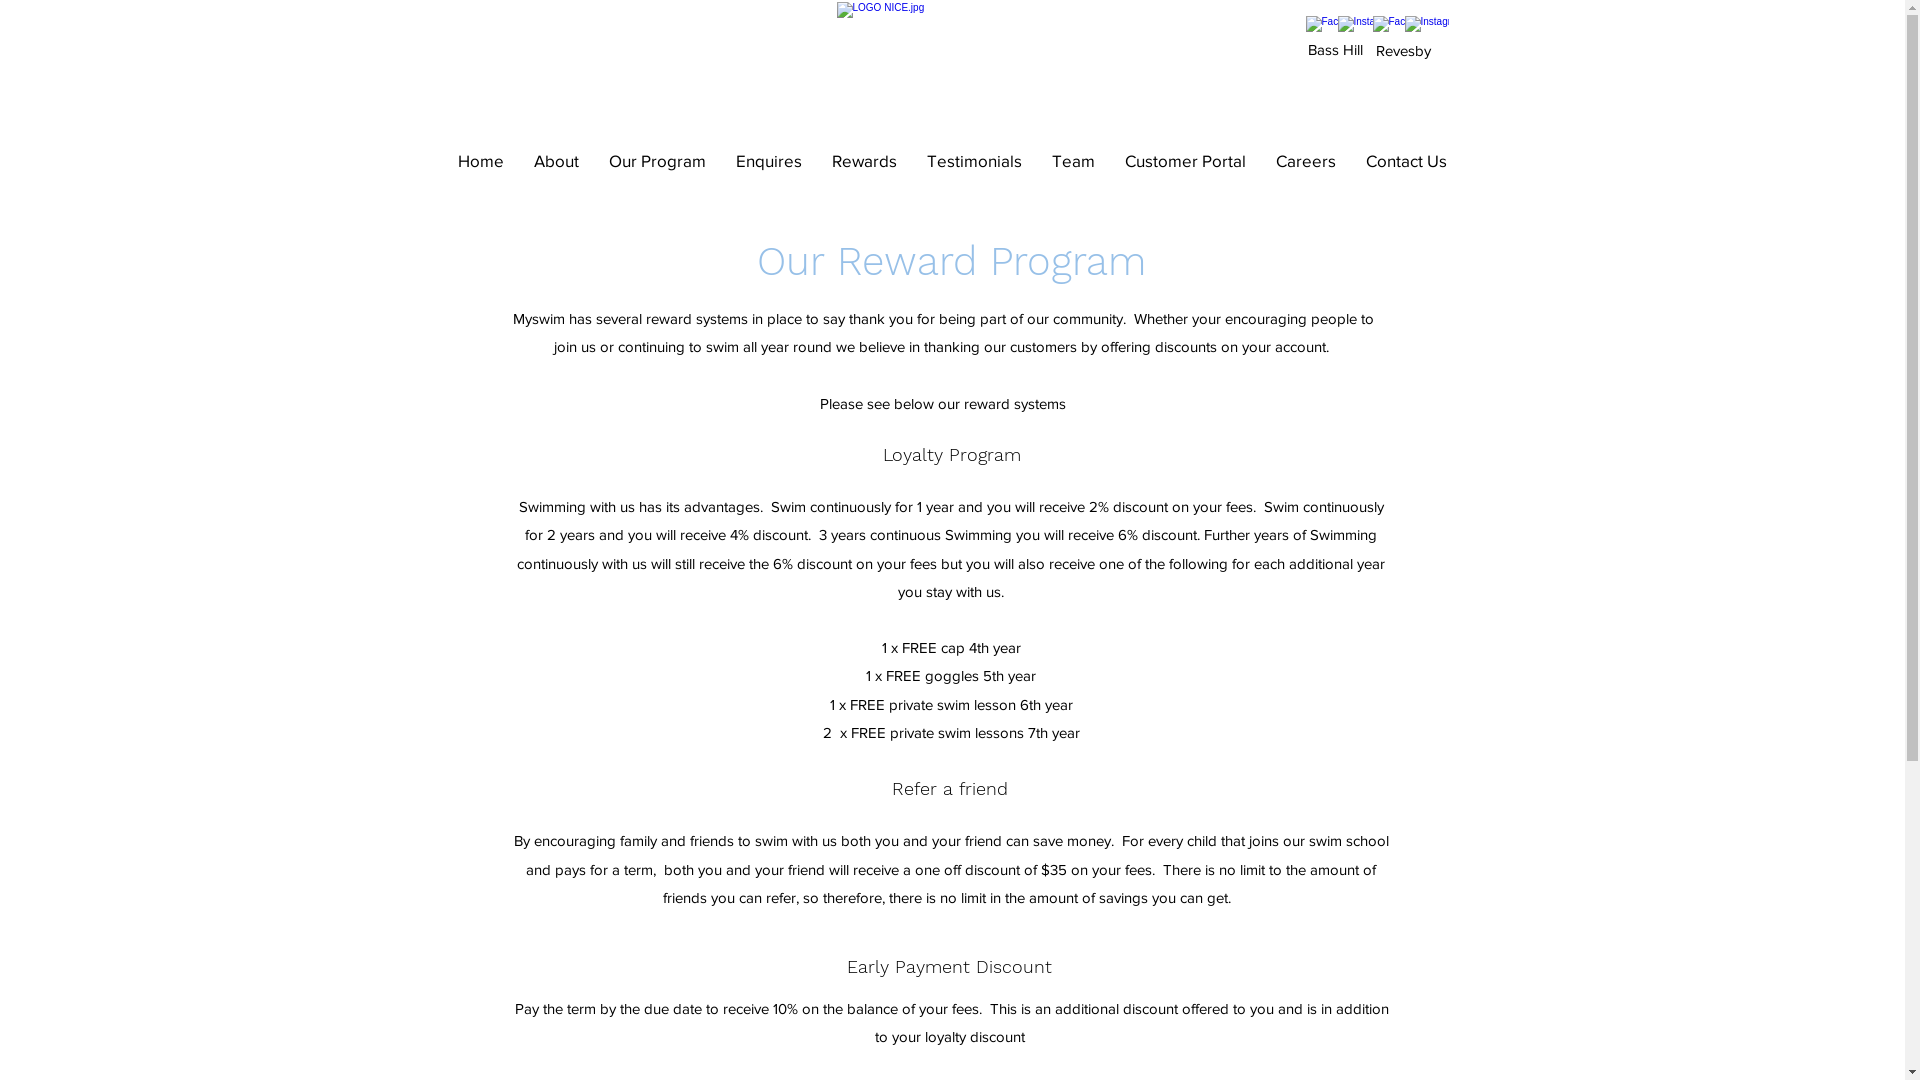 This screenshot has height=1080, width=1920. Describe the element at coordinates (1305, 160) in the screenshot. I see `Careers` at that location.